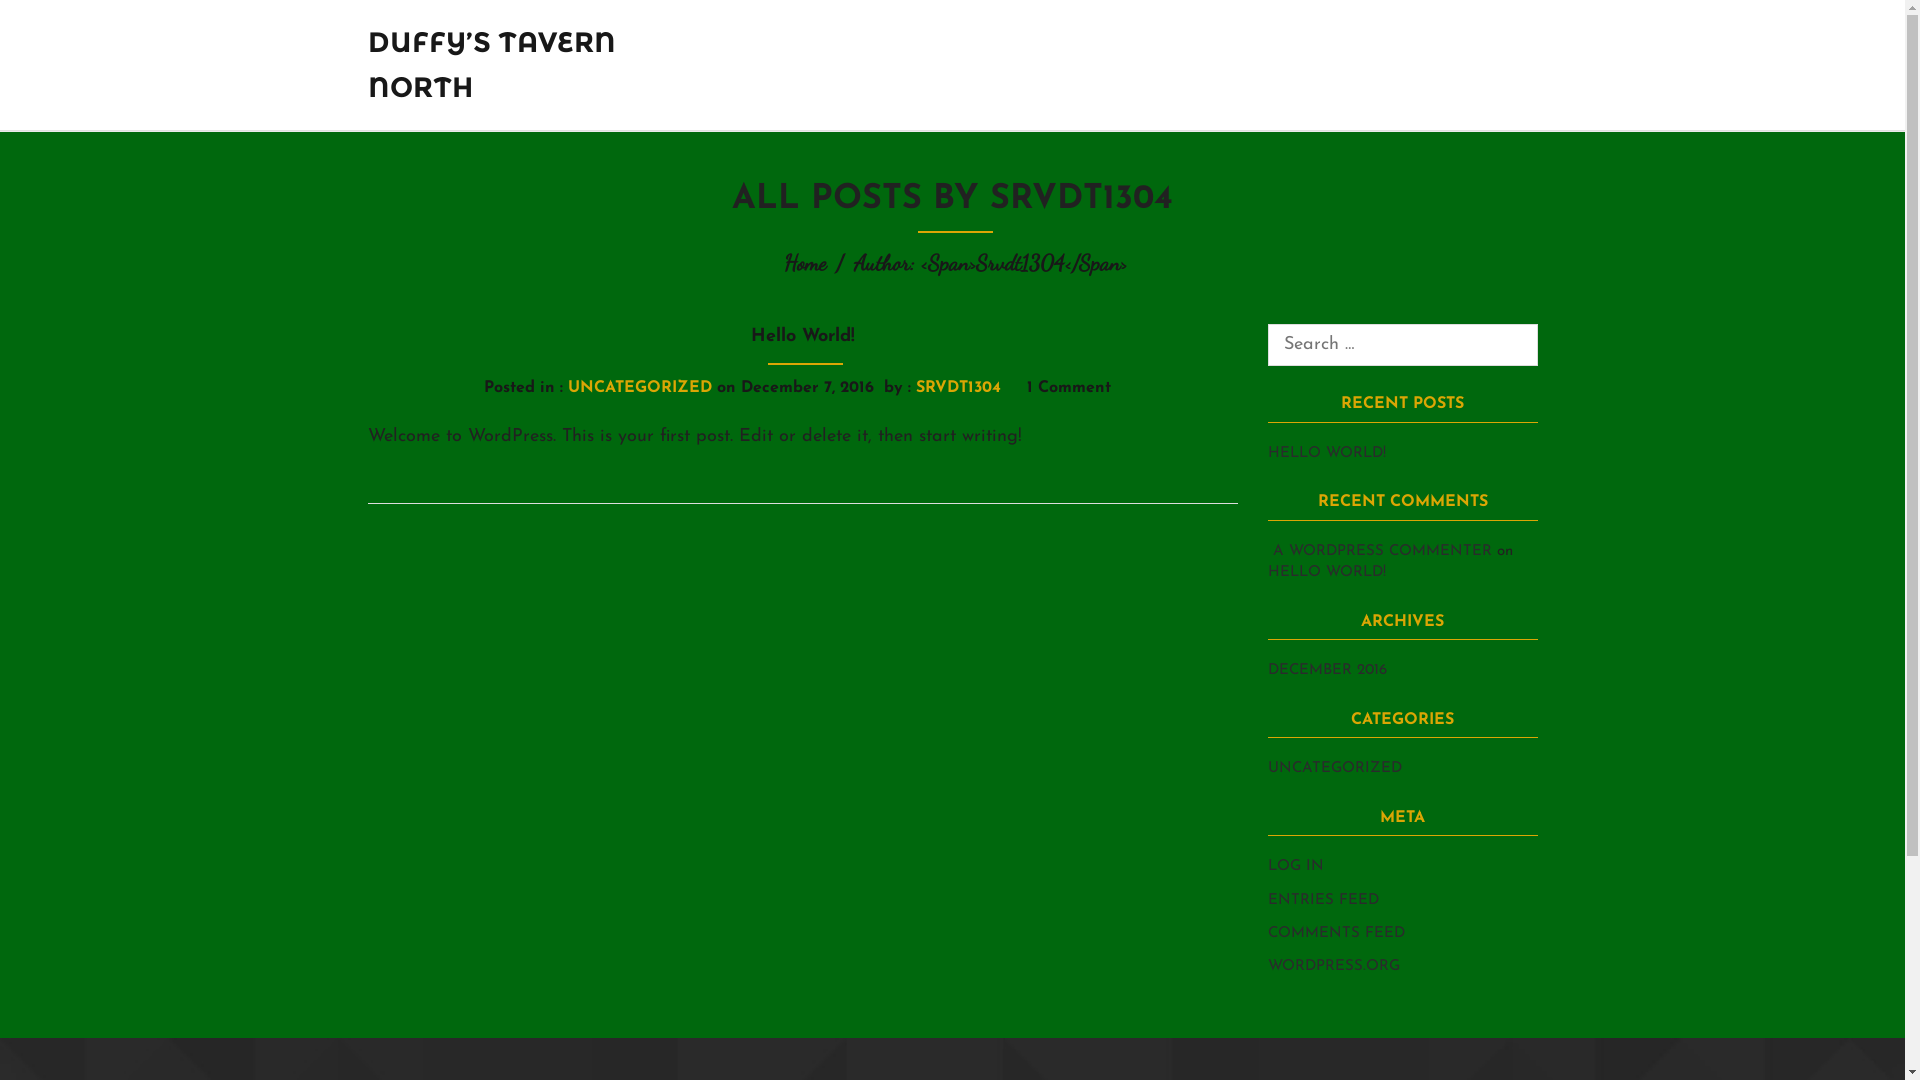  What do you see at coordinates (36, 16) in the screenshot?
I see `Search` at bounding box center [36, 16].